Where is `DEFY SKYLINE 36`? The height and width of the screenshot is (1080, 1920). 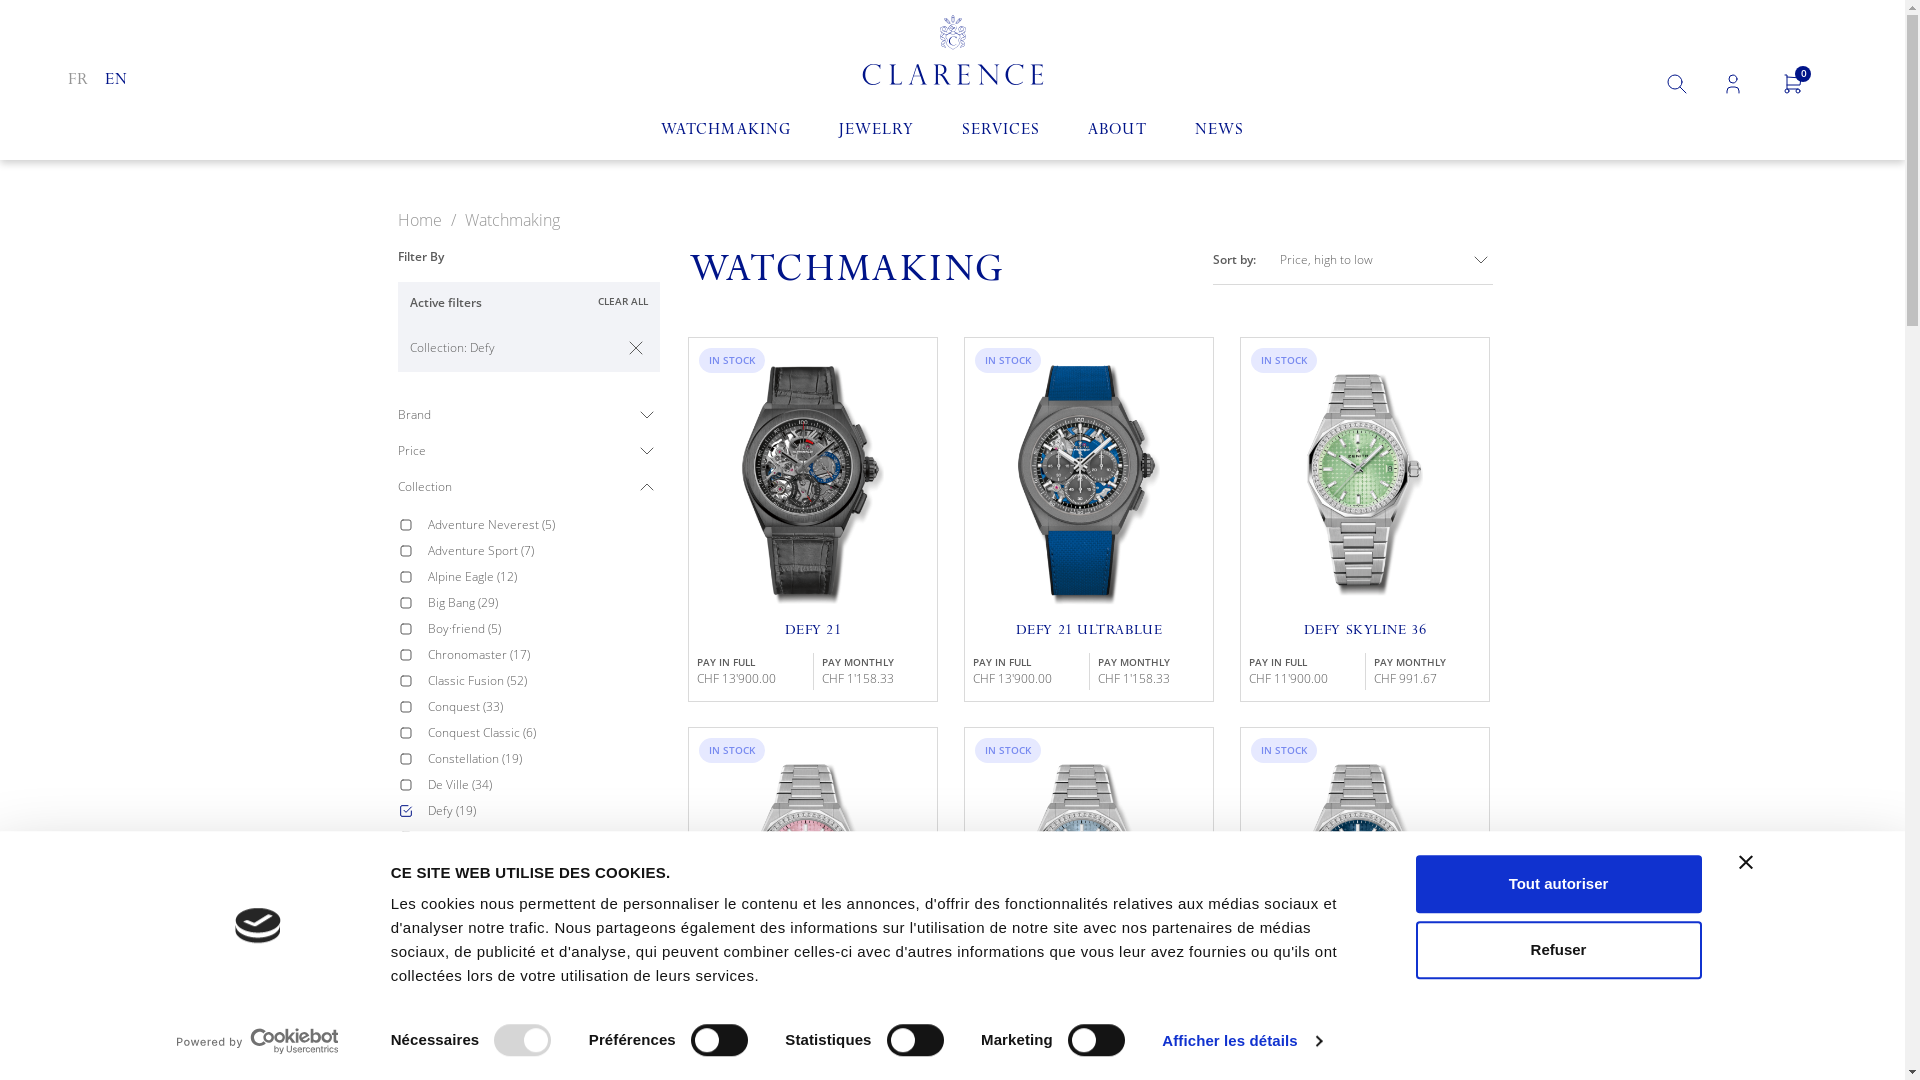
DEFY SKYLINE 36 is located at coordinates (813, 1022).